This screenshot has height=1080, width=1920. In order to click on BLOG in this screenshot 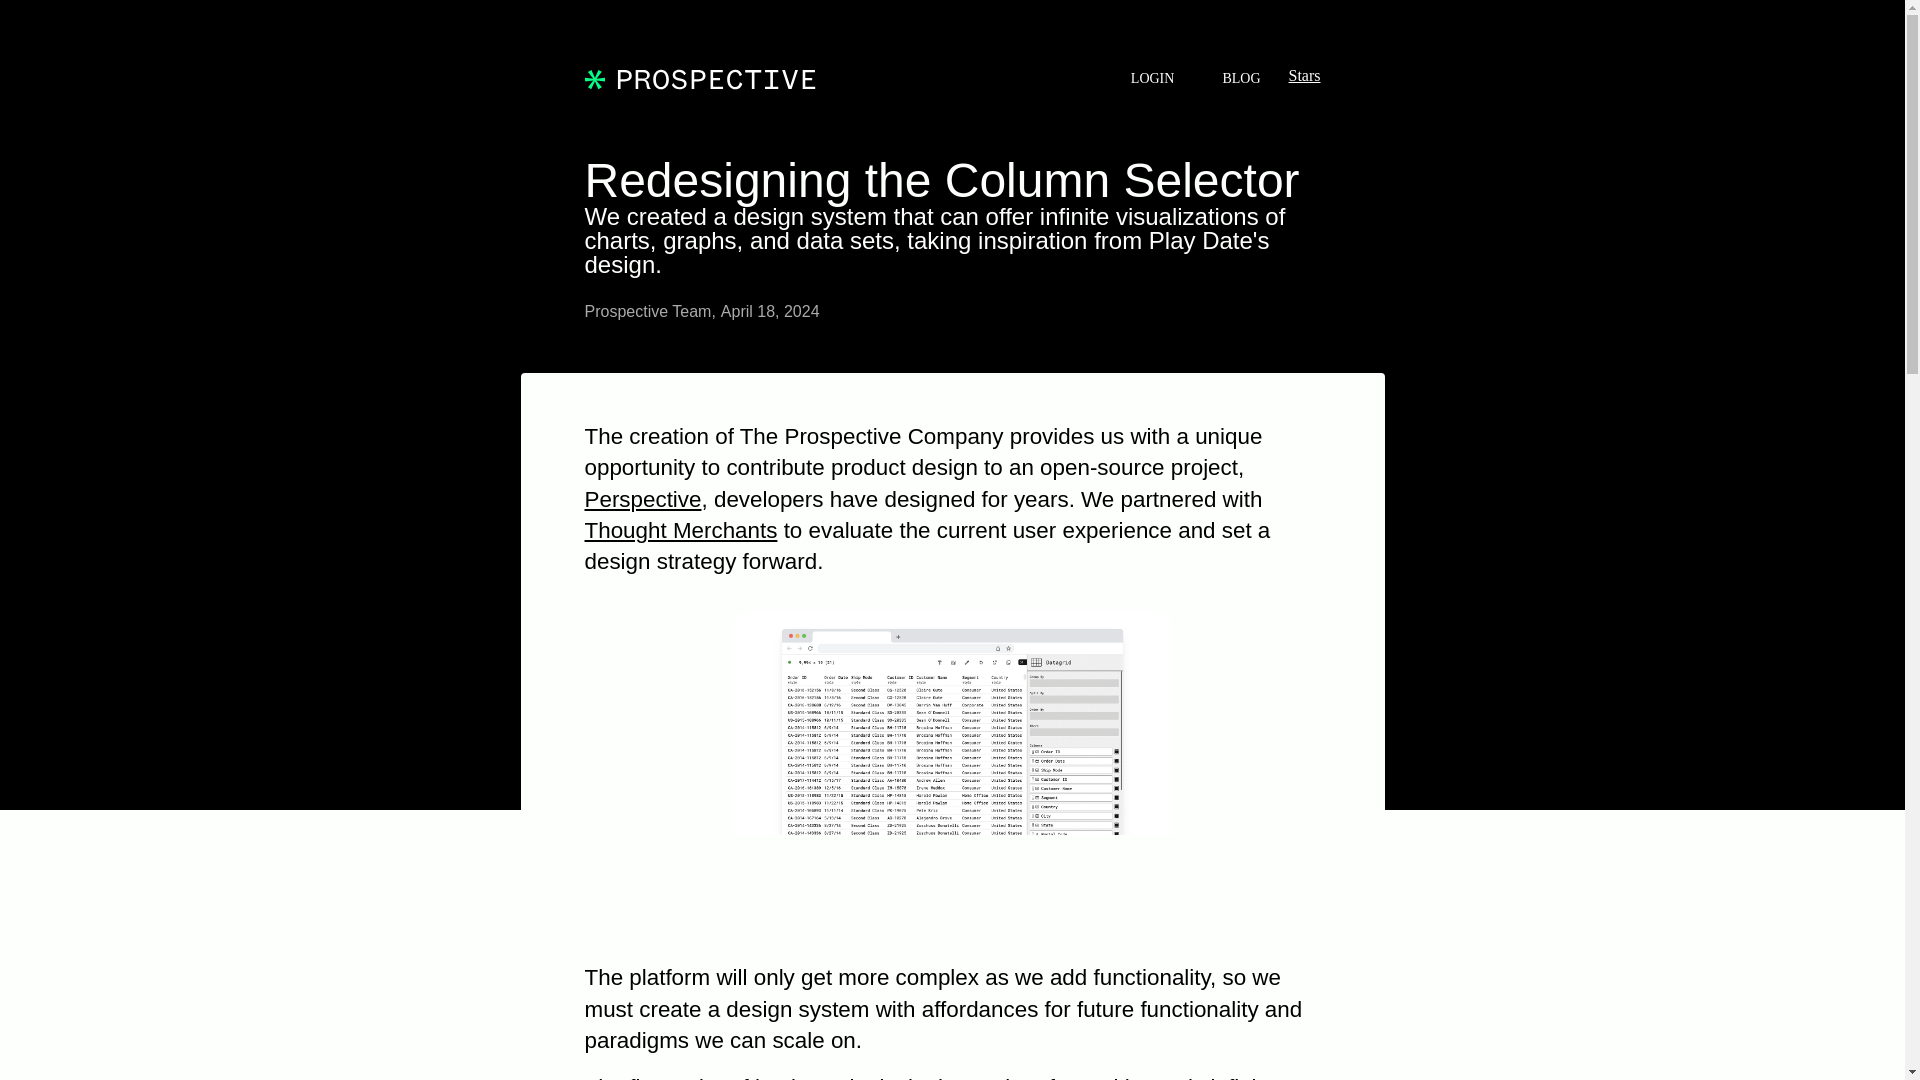, I will do `click(1240, 78)`.